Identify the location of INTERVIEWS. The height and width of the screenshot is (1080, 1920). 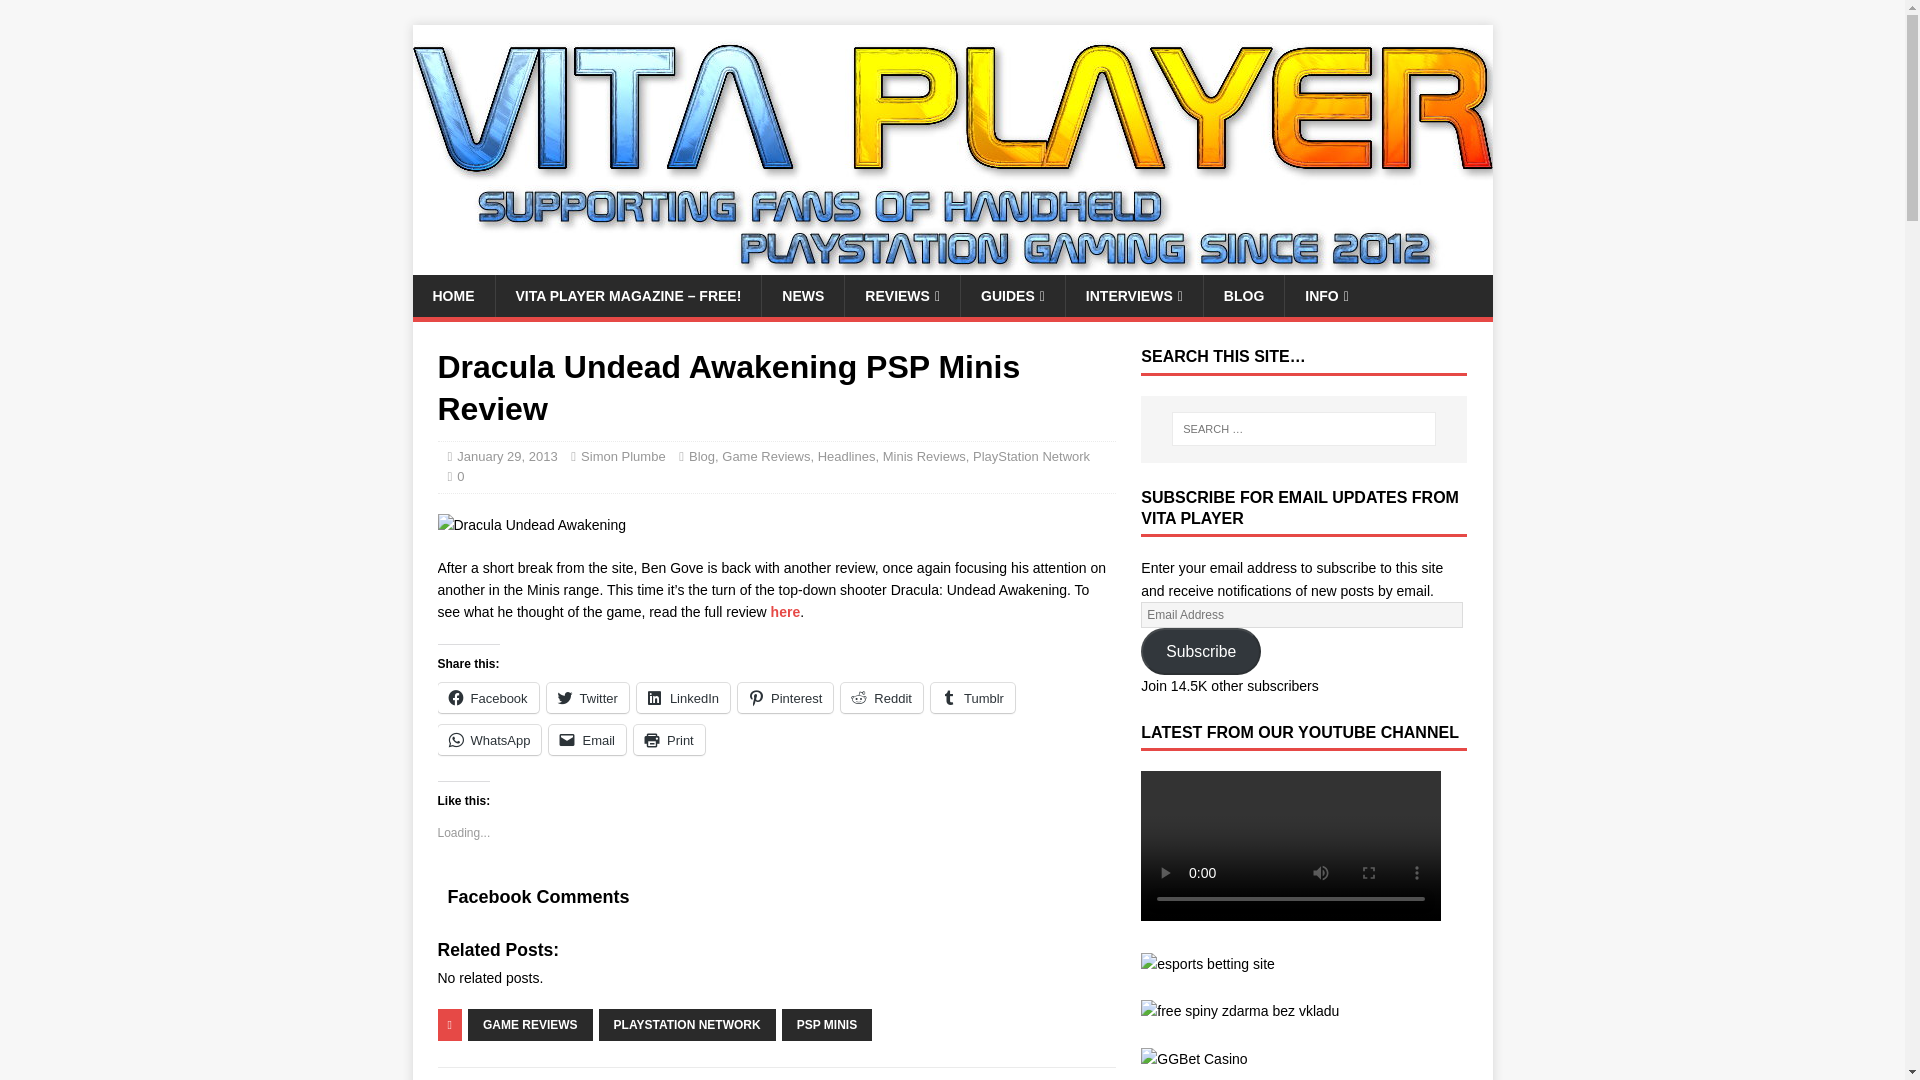
(1134, 296).